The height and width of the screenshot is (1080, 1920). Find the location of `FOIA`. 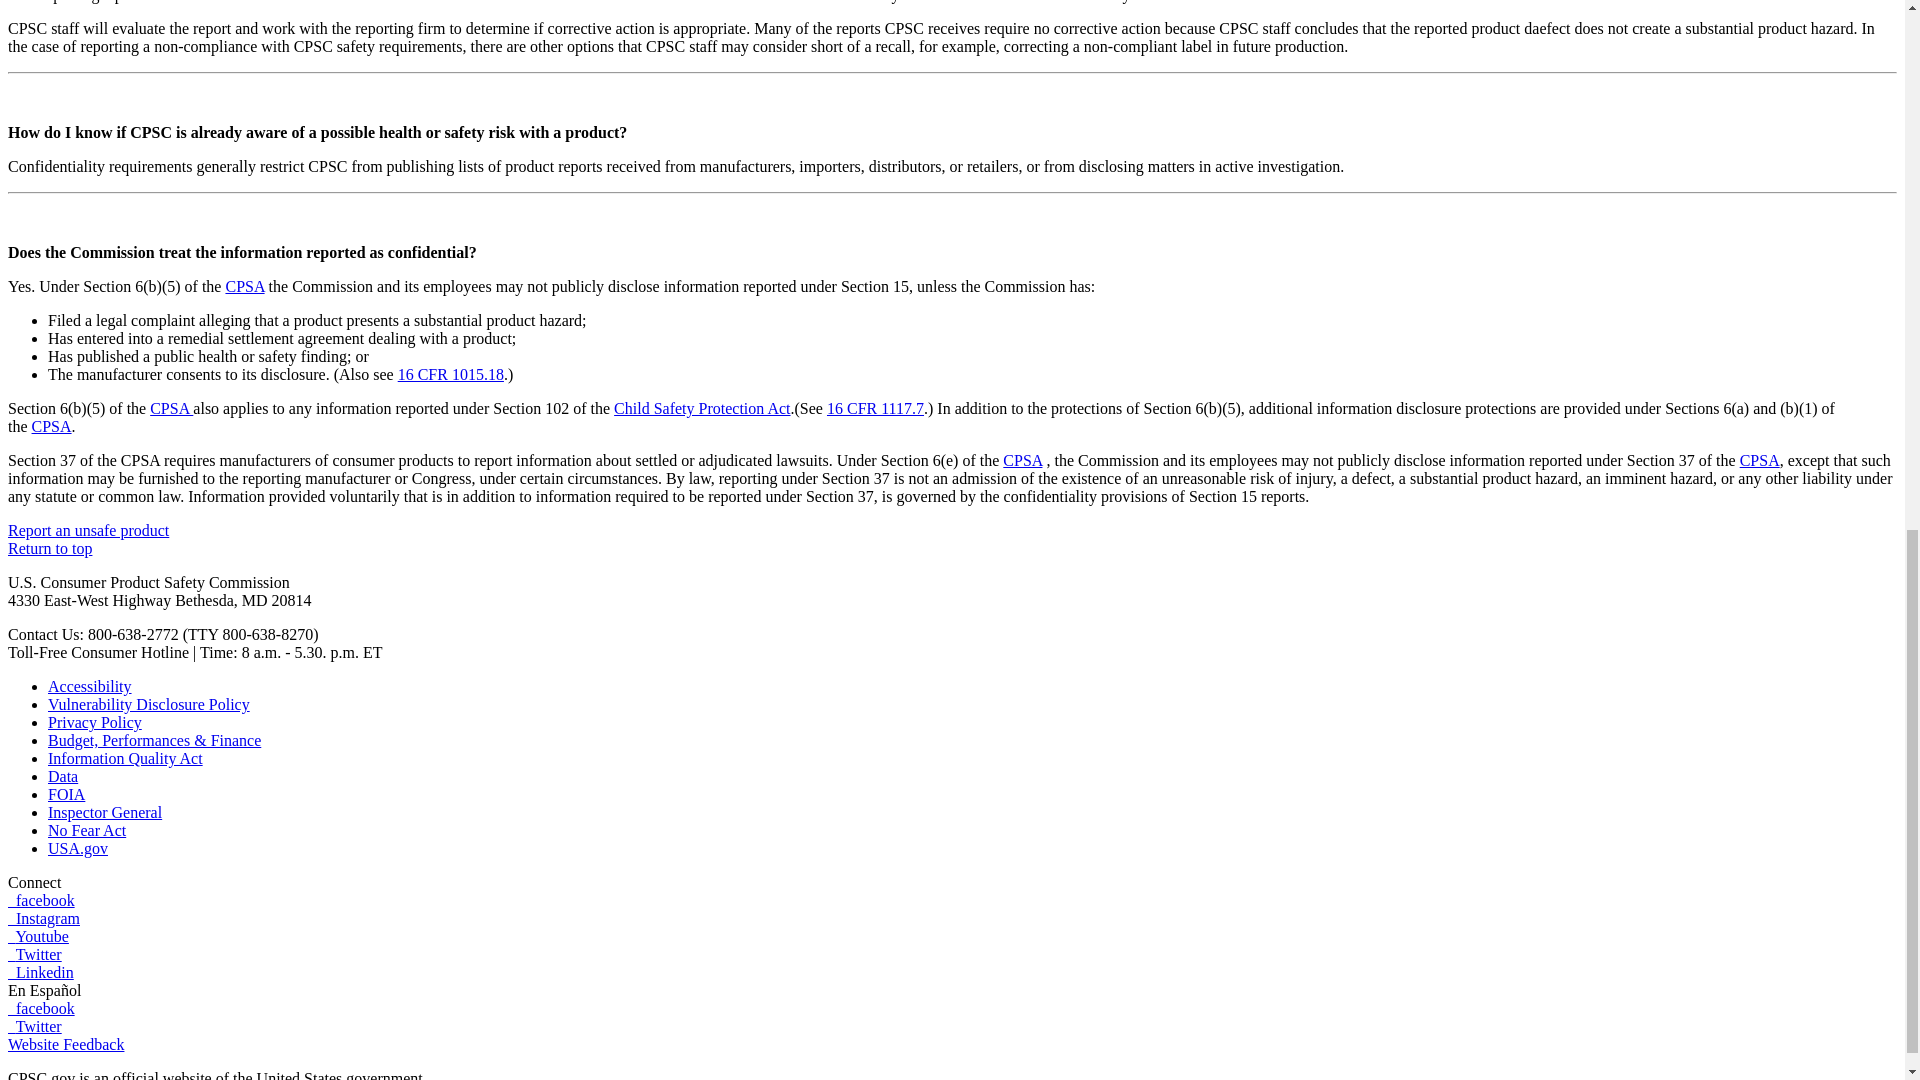

FOIA is located at coordinates (66, 794).